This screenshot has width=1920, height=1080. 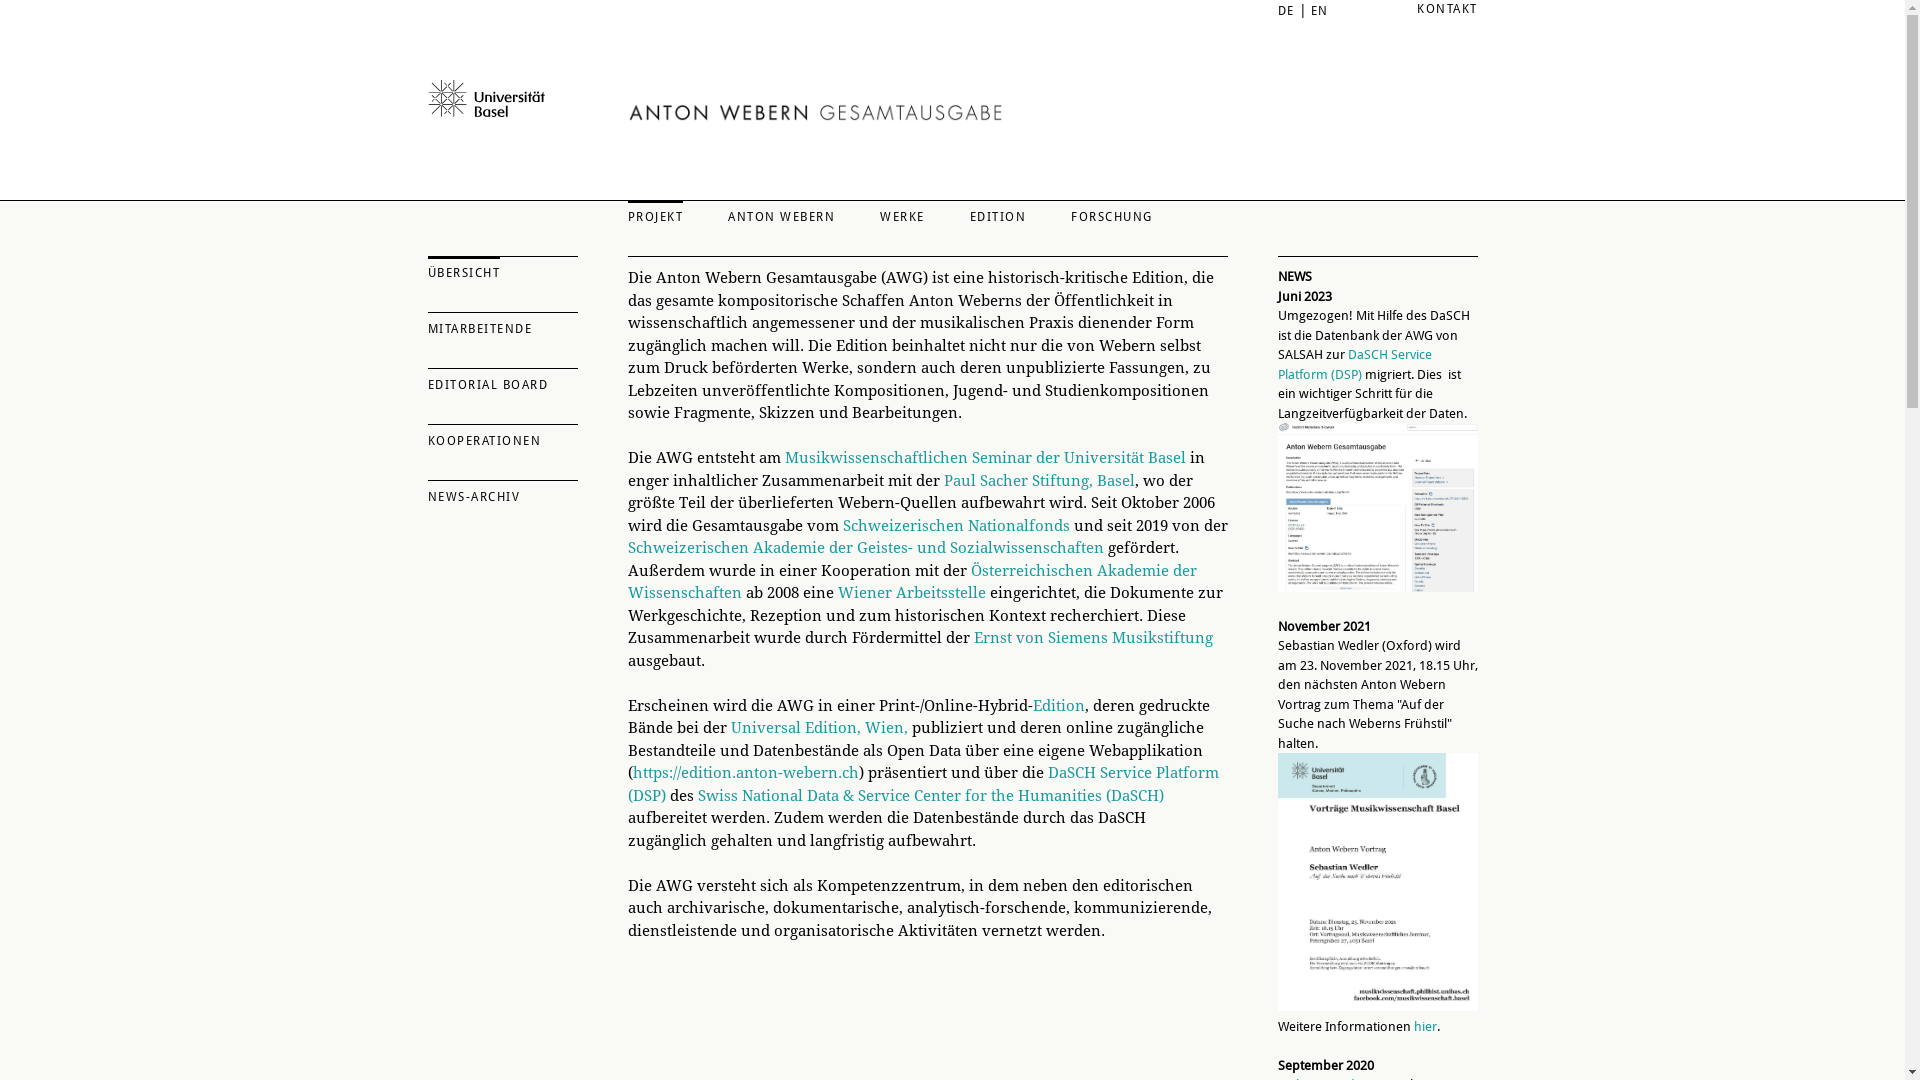 I want to click on EDITORIAL BOARD, so click(x=503, y=381).